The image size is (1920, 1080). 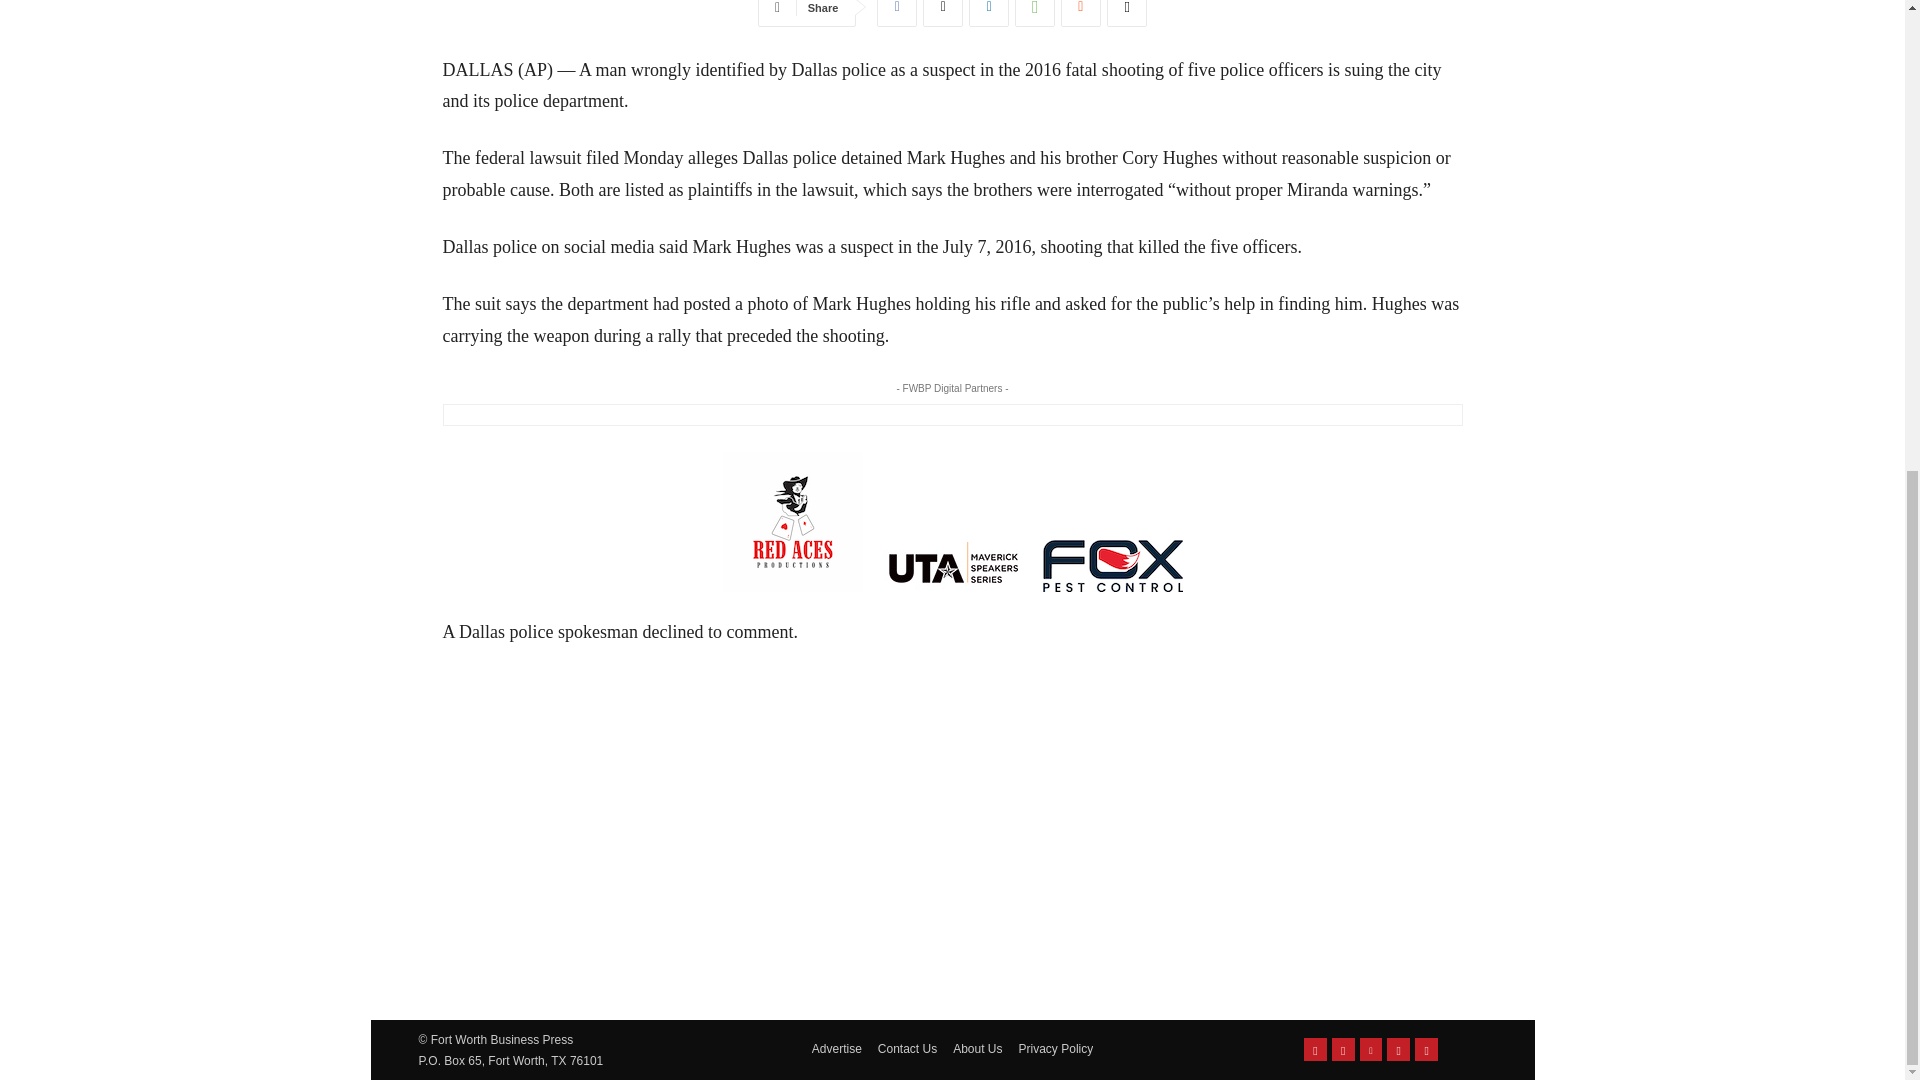 I want to click on Twitter, so click(x=943, y=14).